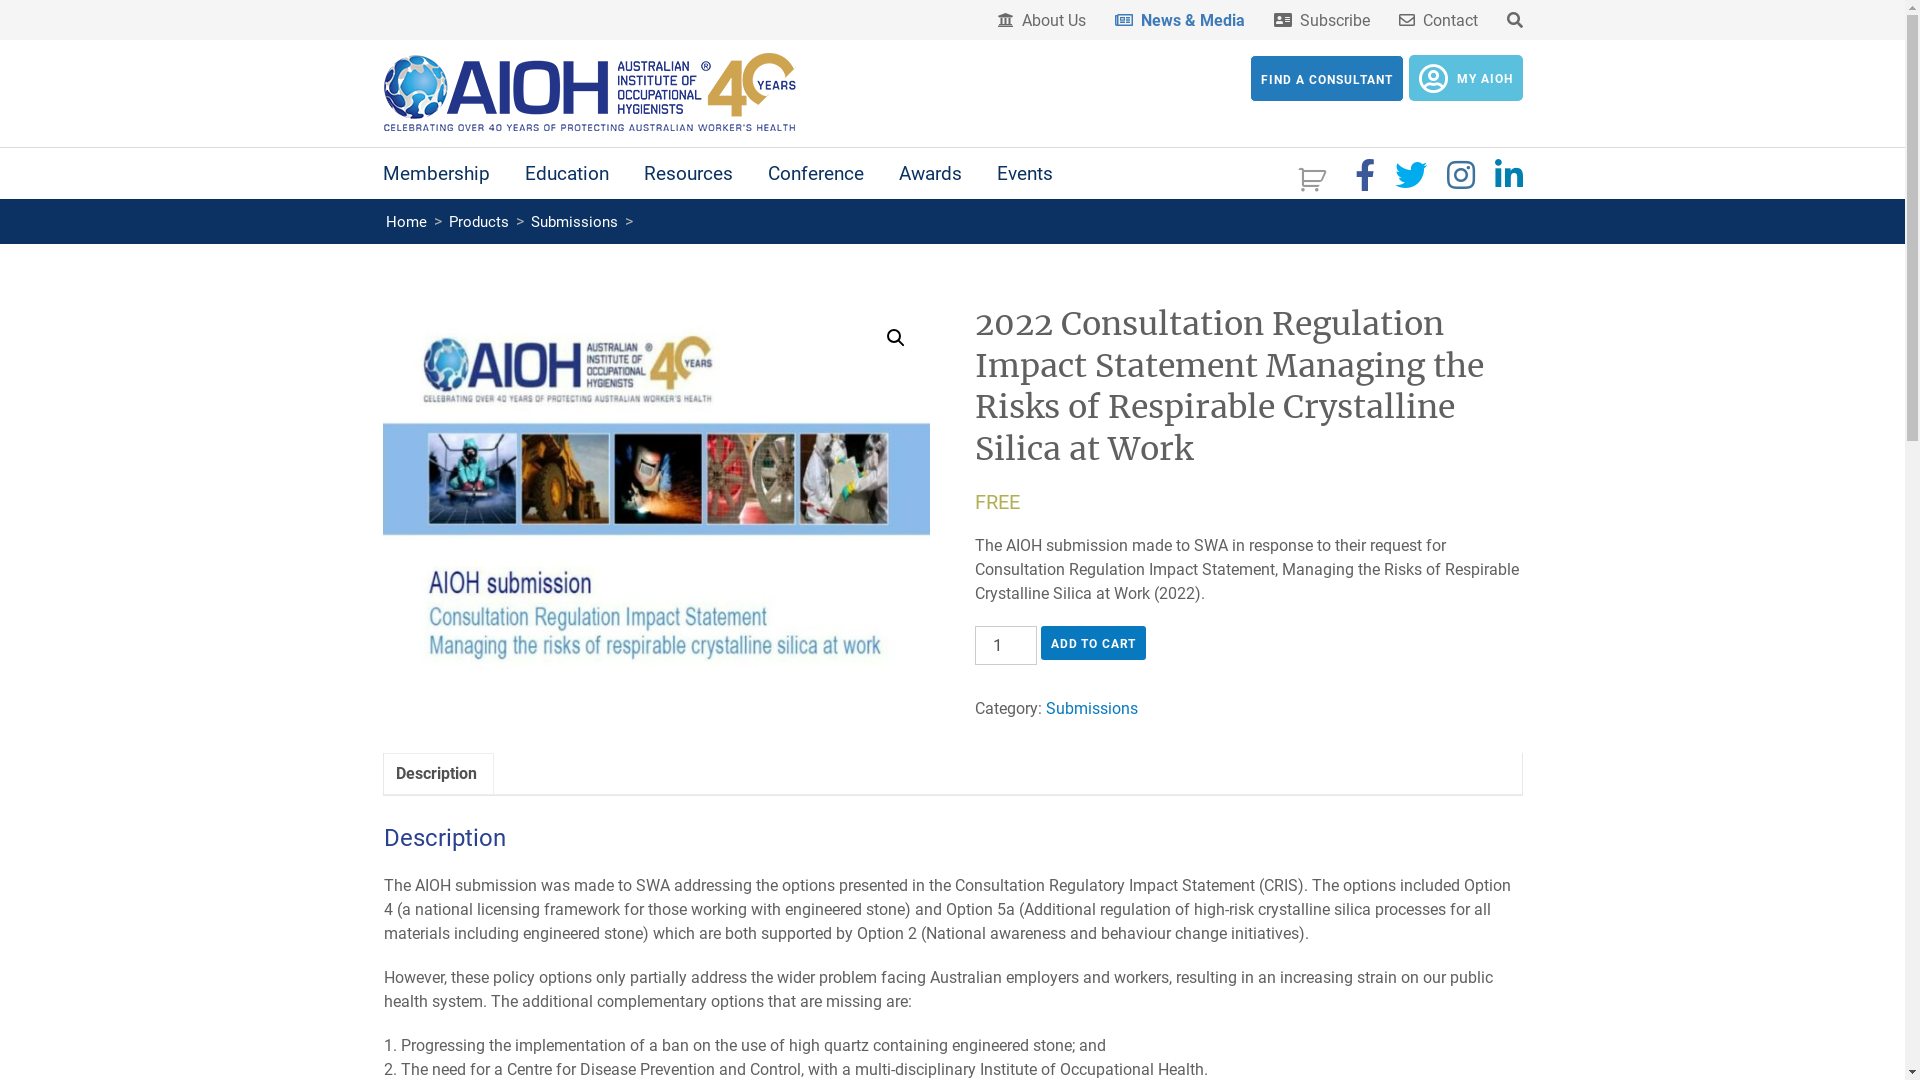 The height and width of the screenshot is (1080, 1920). I want to click on Conference, so click(816, 174).